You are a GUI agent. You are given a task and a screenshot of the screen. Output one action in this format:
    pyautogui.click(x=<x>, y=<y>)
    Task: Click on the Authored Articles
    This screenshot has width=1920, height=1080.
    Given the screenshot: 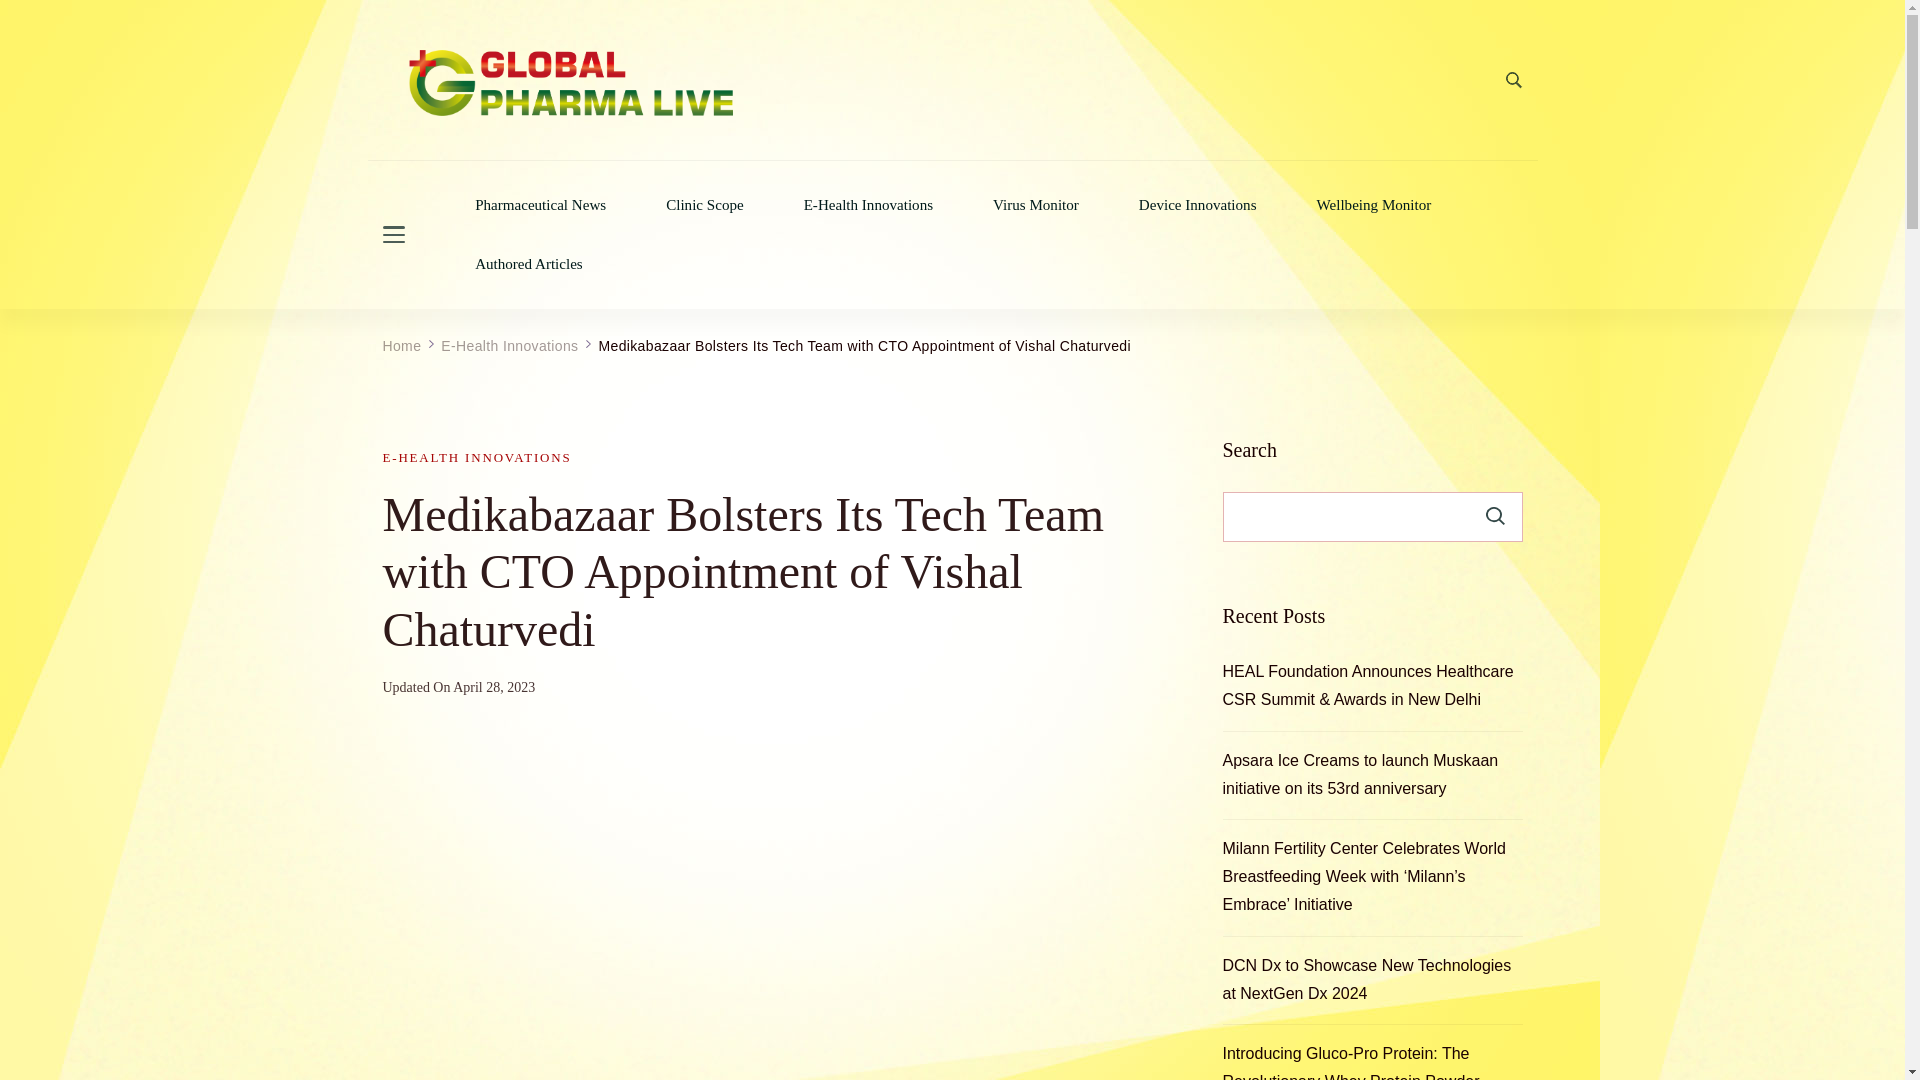 What is the action you would take?
    pyautogui.click(x=528, y=264)
    